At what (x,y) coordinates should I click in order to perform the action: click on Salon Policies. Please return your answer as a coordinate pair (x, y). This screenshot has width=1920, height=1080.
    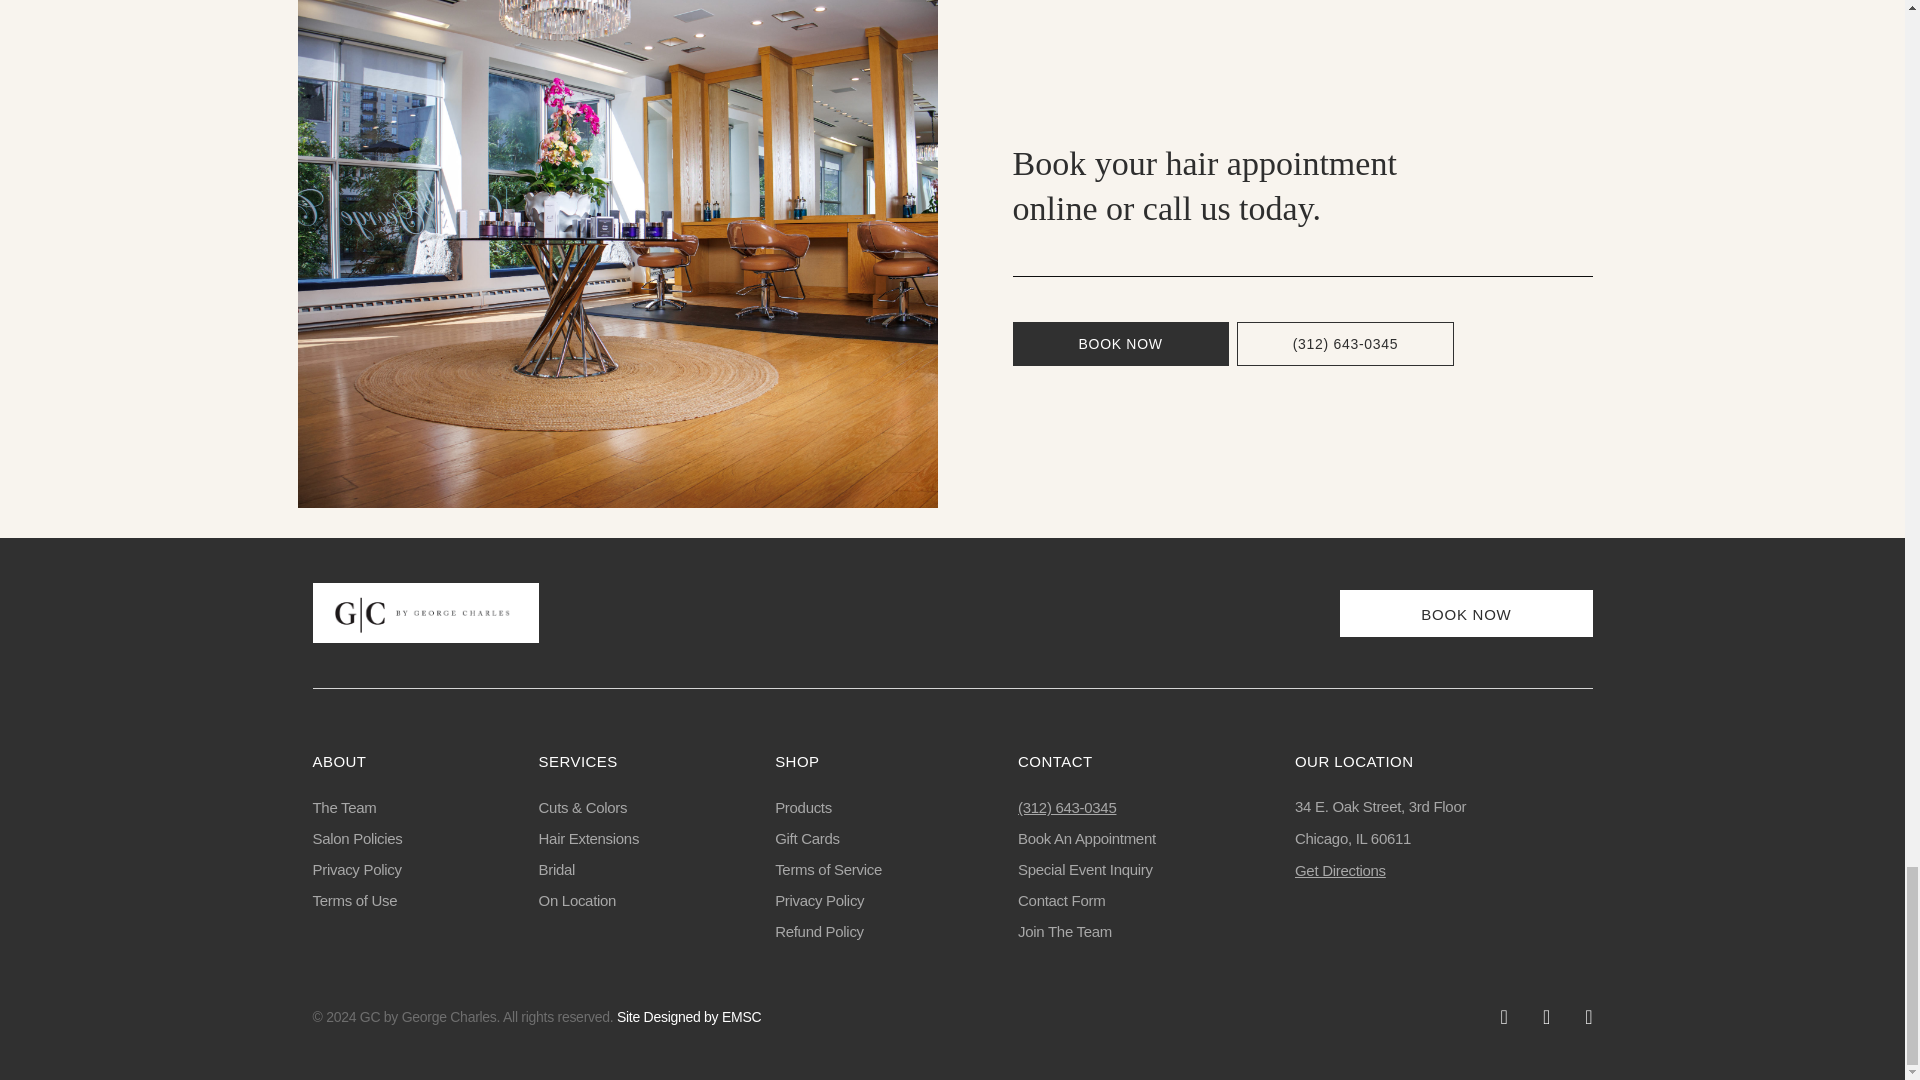
    Looking at the image, I should click on (356, 838).